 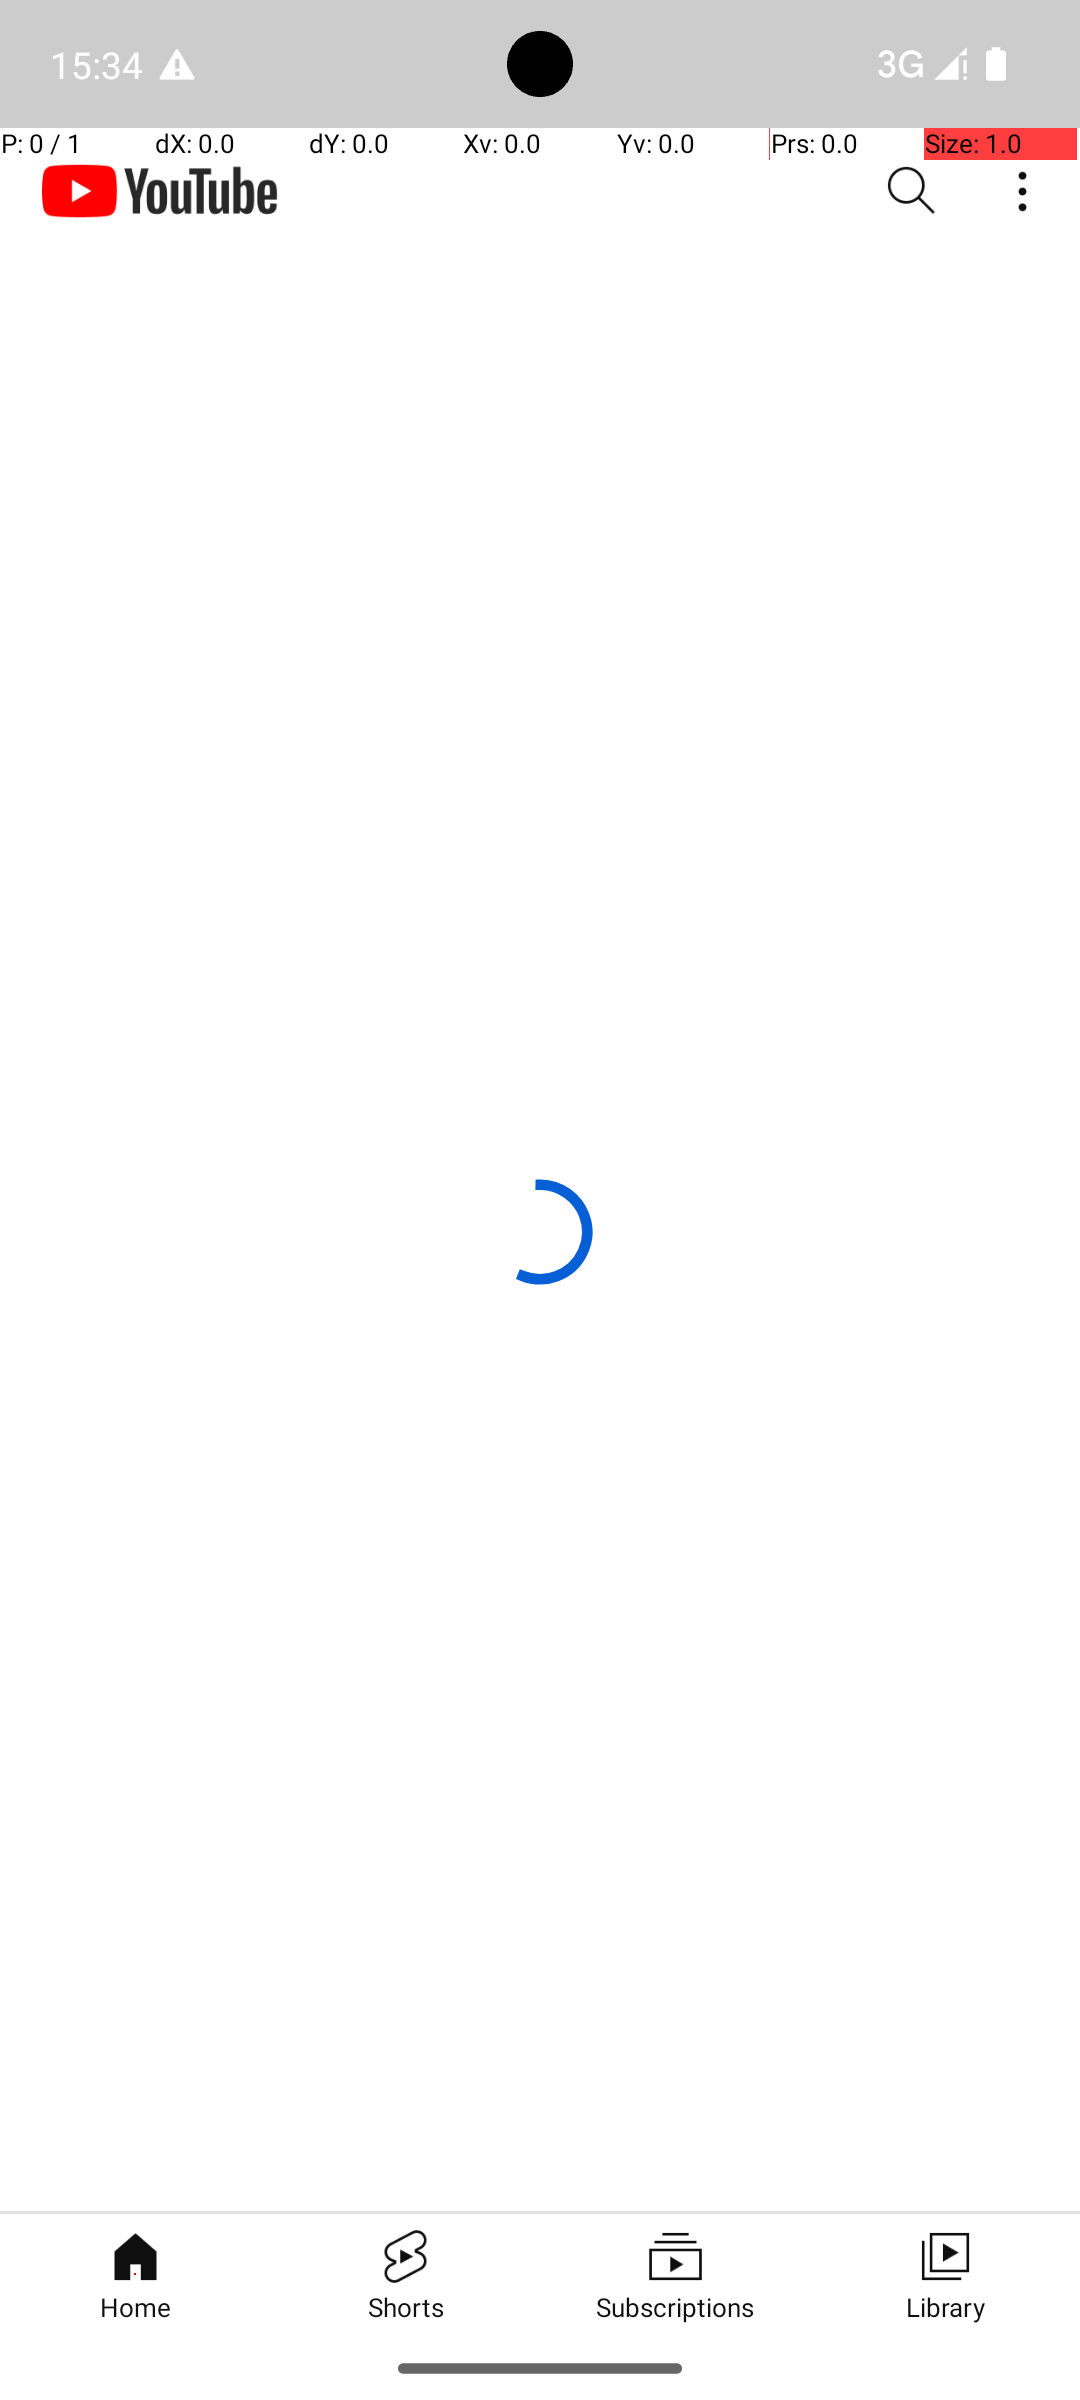 What do you see at coordinates (945, 2274) in the screenshot?
I see `Library` at bounding box center [945, 2274].